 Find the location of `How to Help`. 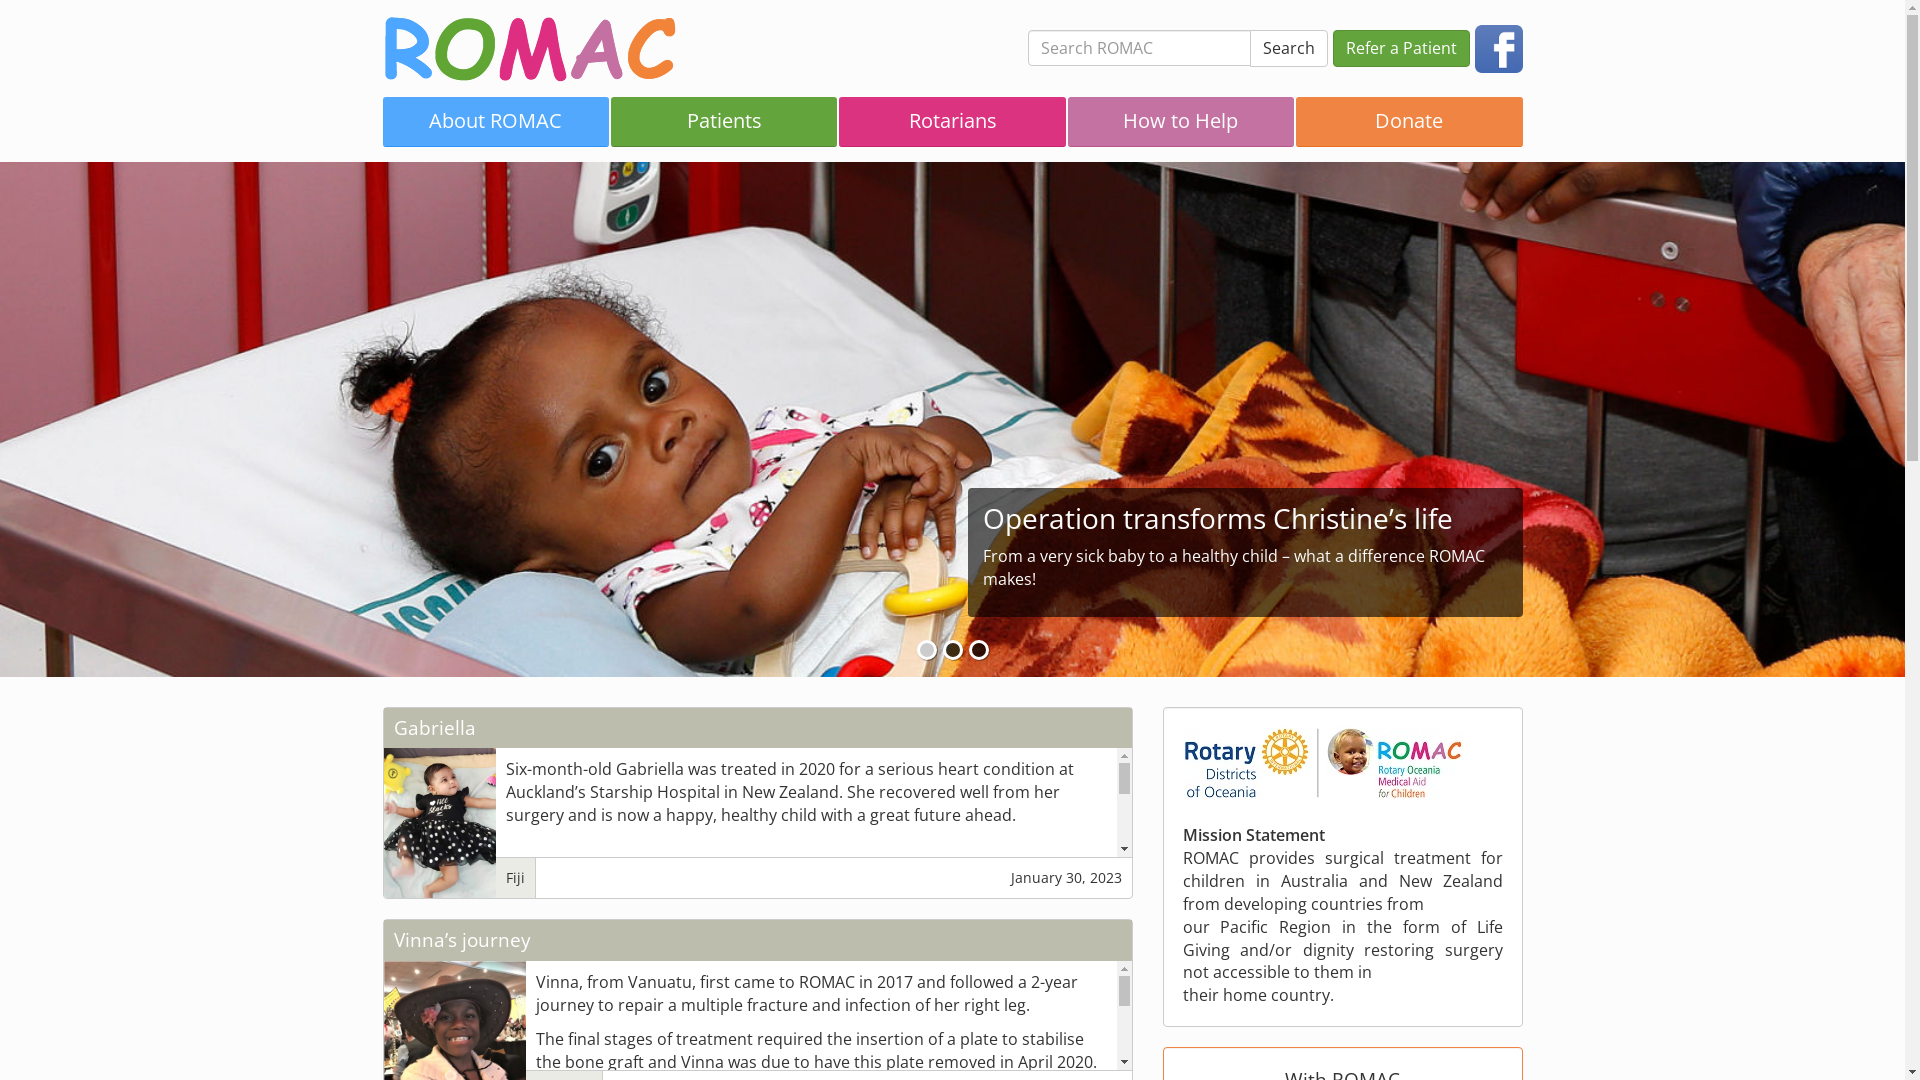

How to Help is located at coordinates (1181, 122).